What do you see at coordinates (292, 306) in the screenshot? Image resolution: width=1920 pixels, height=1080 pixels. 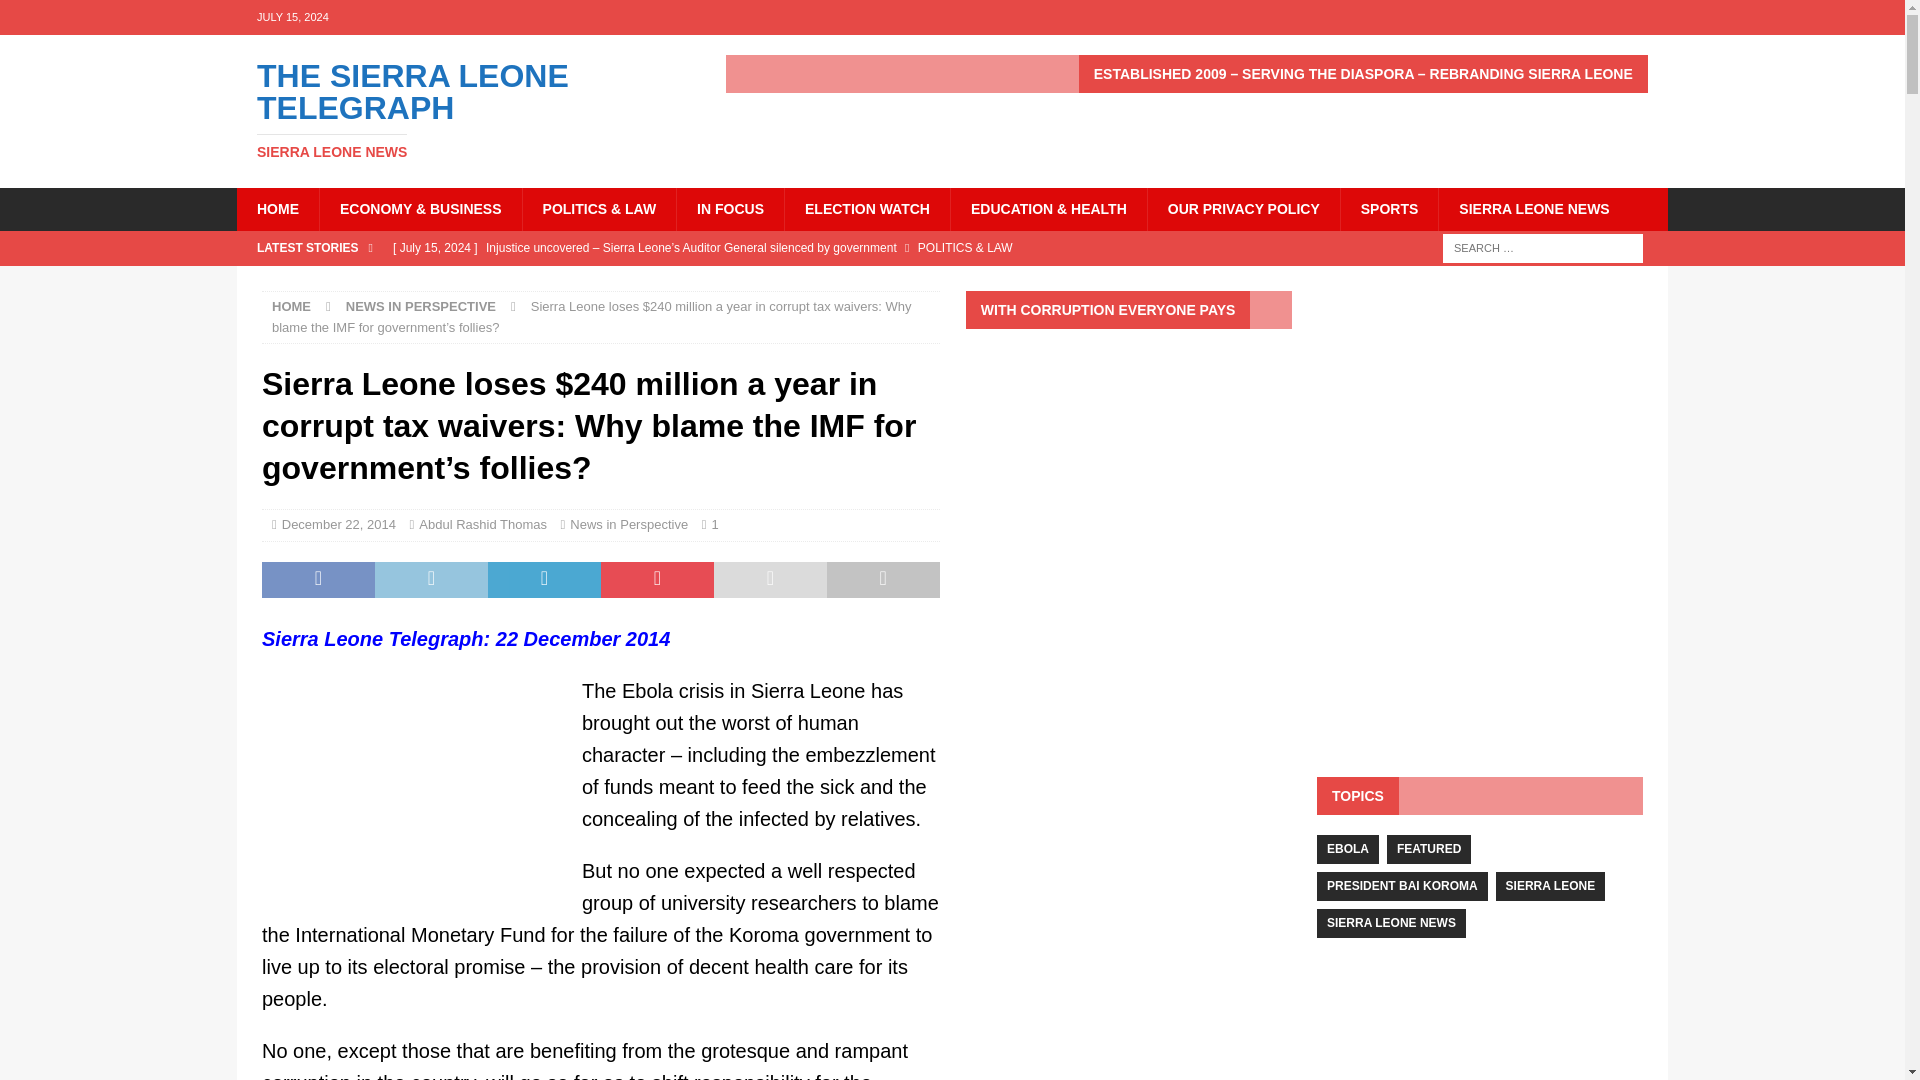 I see `Search` at bounding box center [292, 306].